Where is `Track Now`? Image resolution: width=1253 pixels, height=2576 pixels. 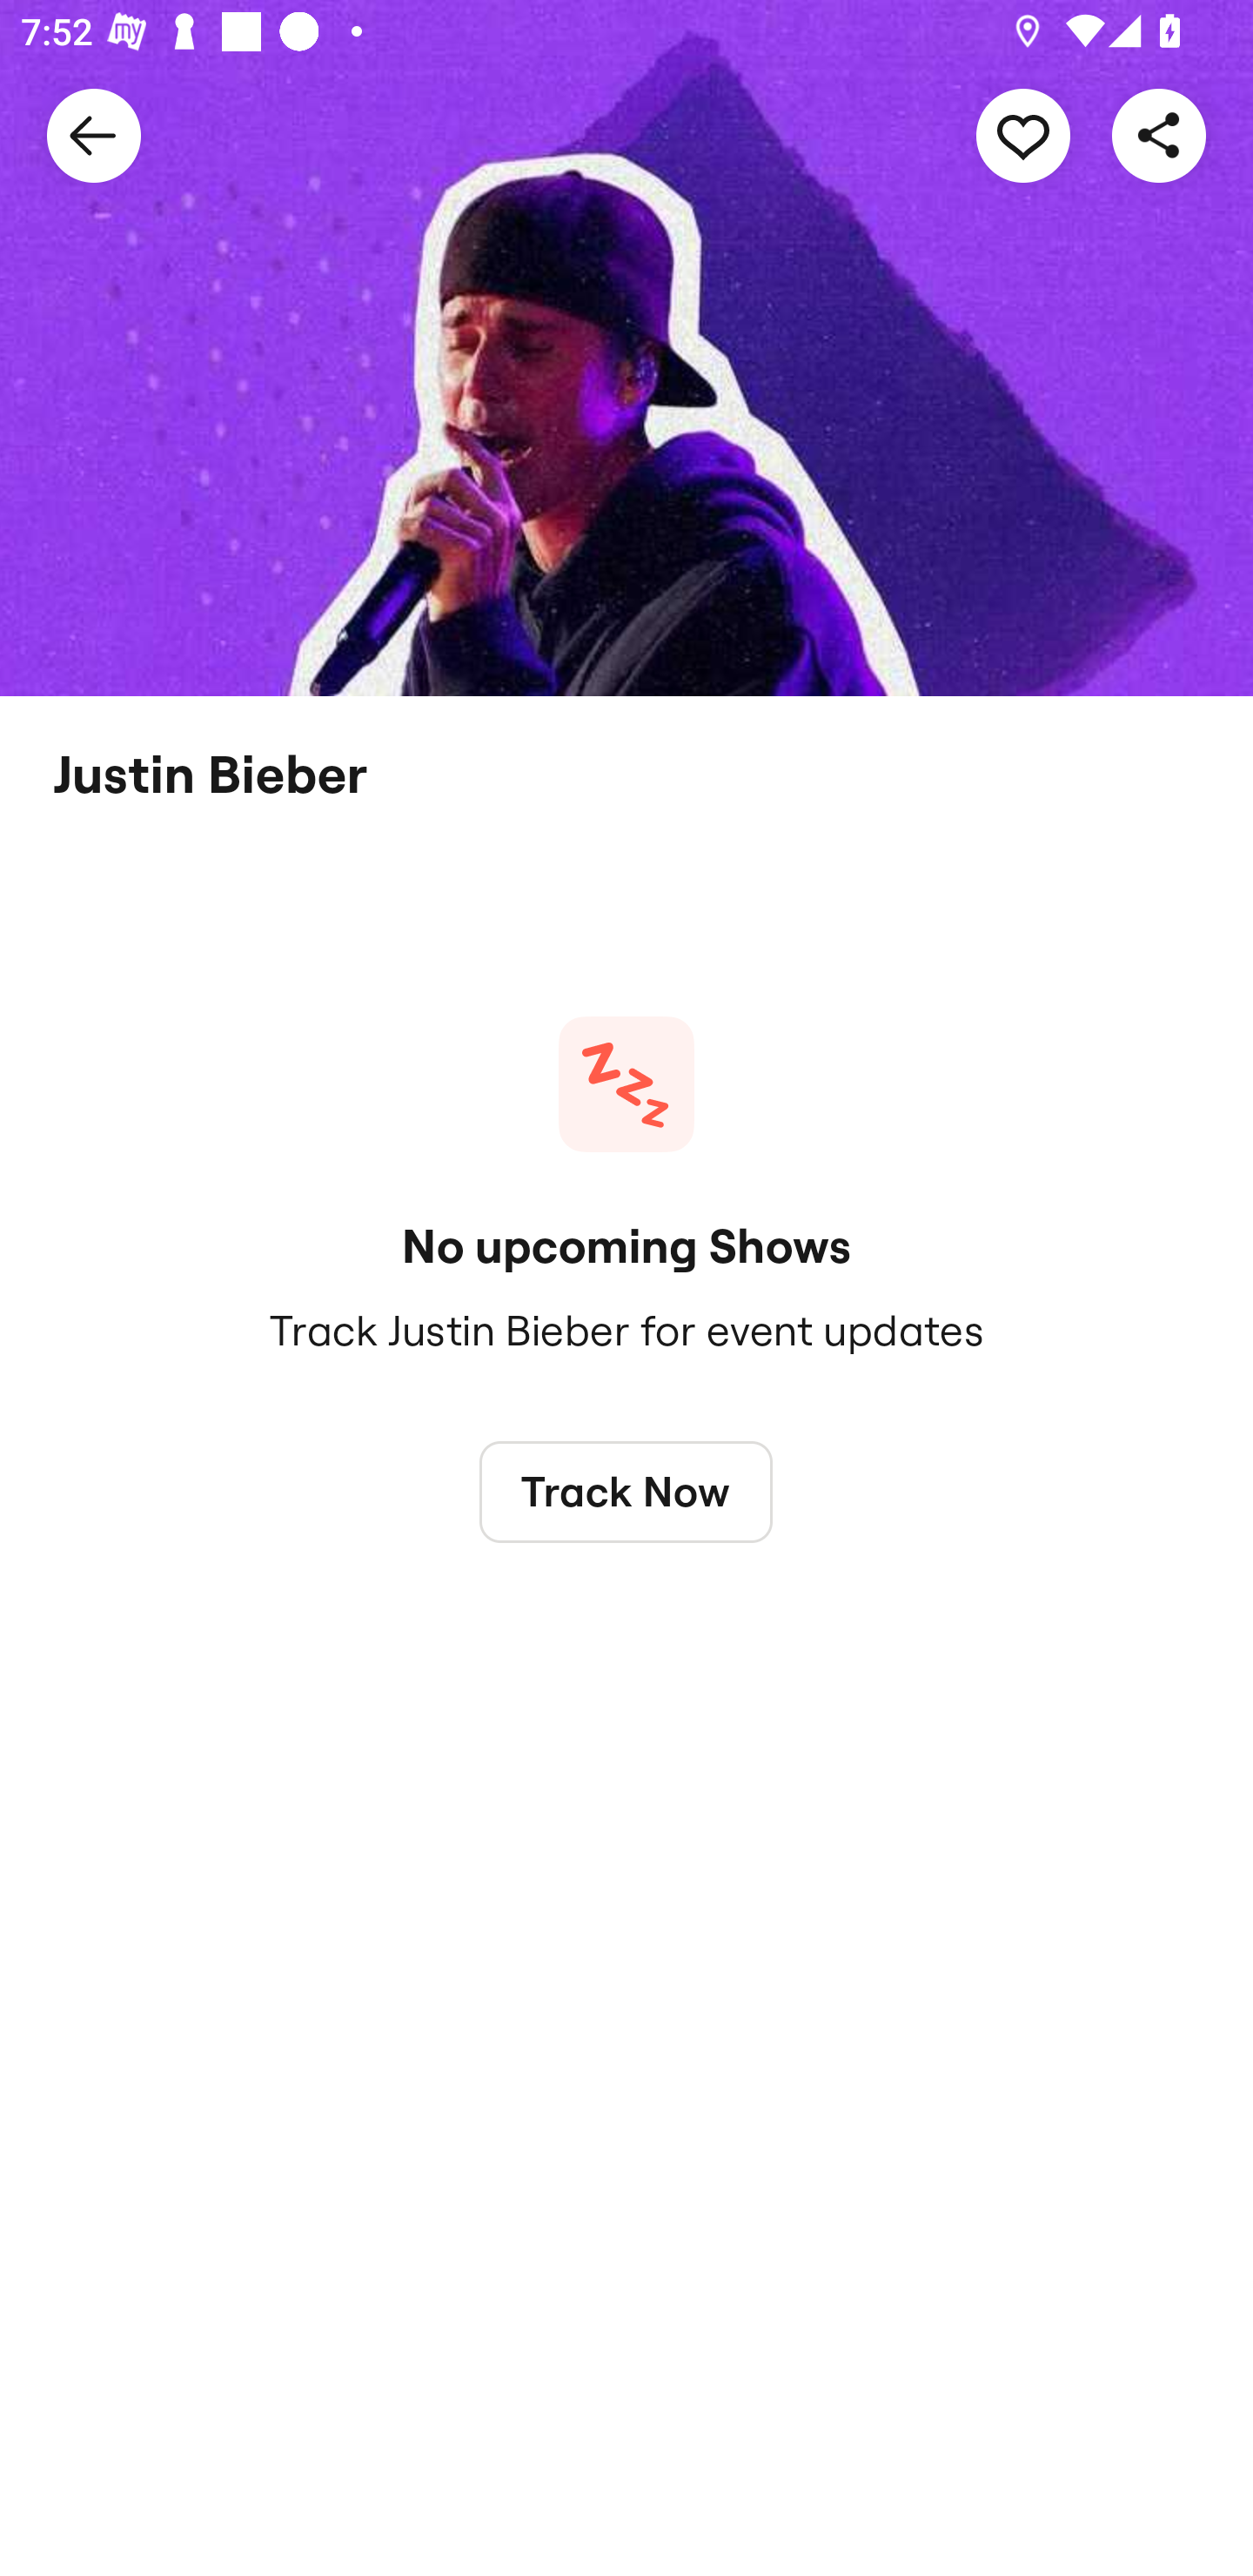 Track Now is located at coordinates (626, 1491).